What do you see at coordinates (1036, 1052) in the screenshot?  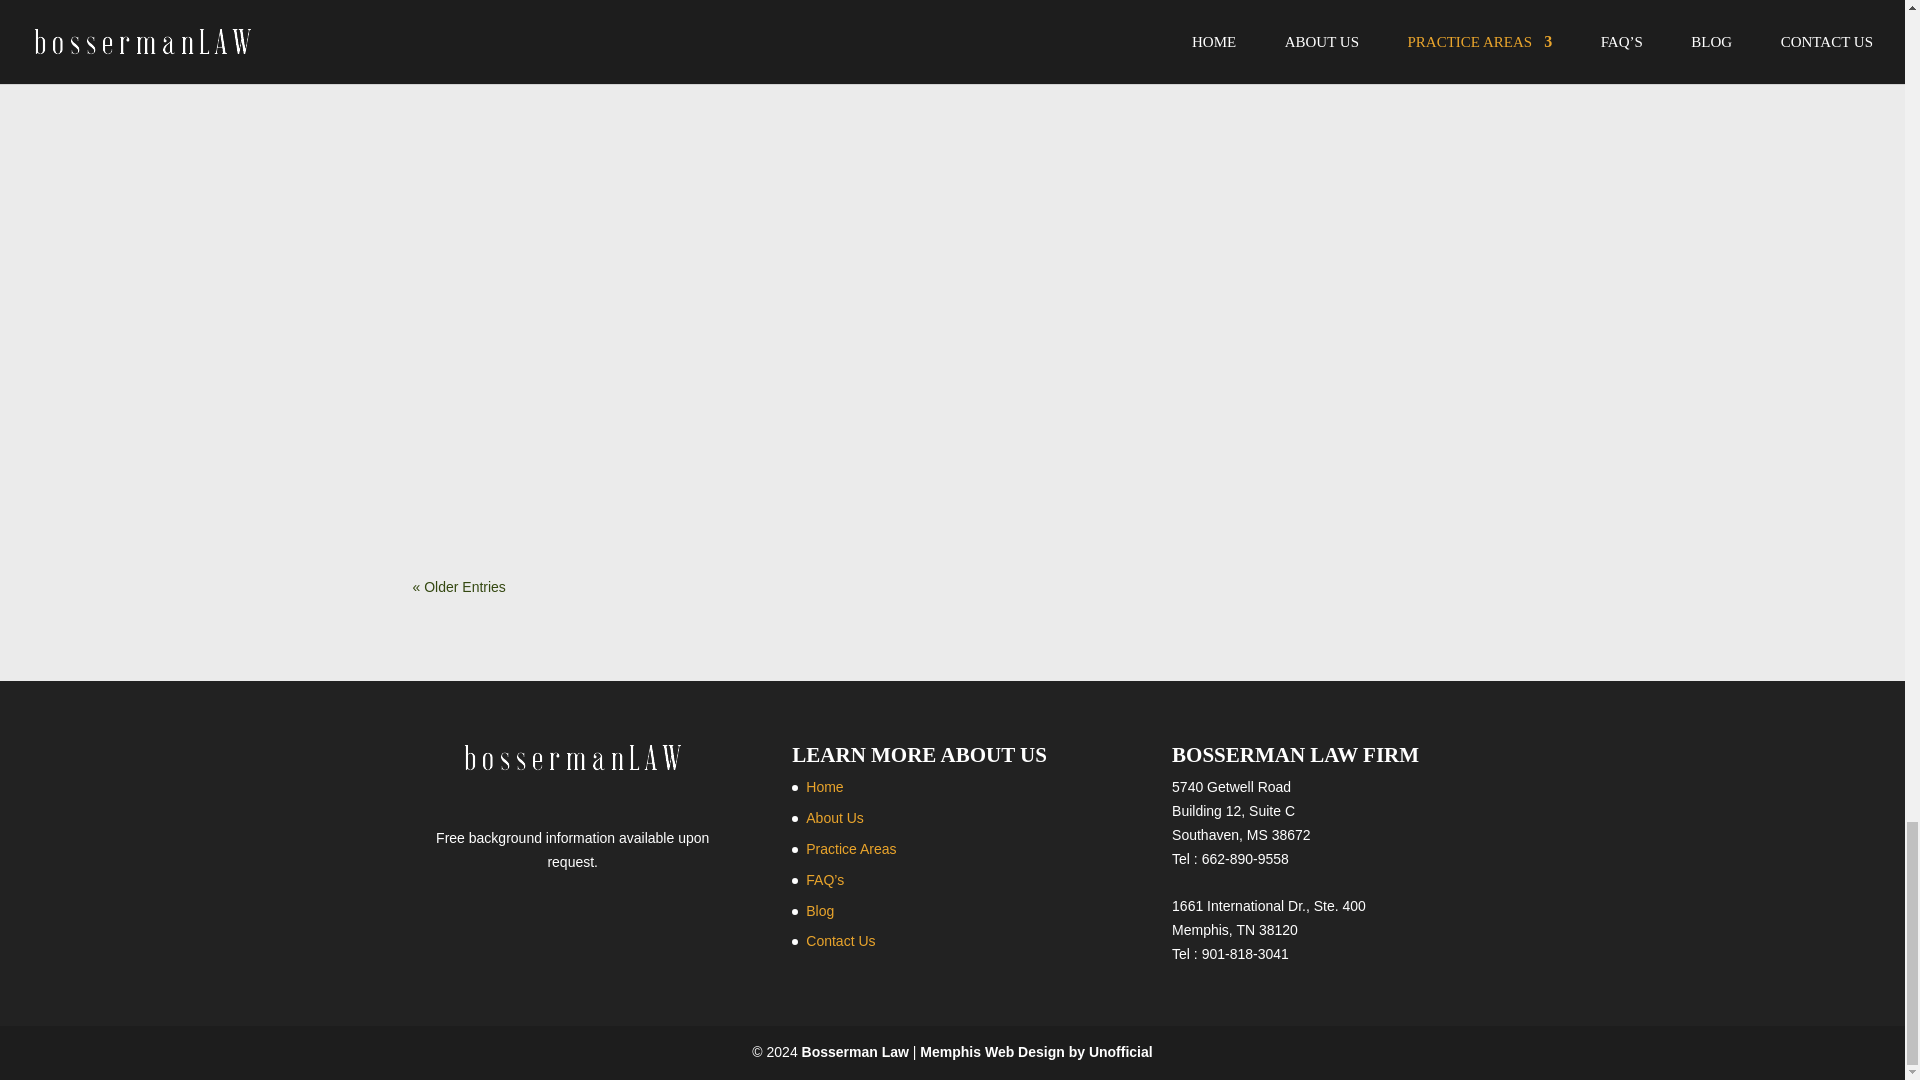 I see `Memphis Web Design by Unofficial` at bounding box center [1036, 1052].